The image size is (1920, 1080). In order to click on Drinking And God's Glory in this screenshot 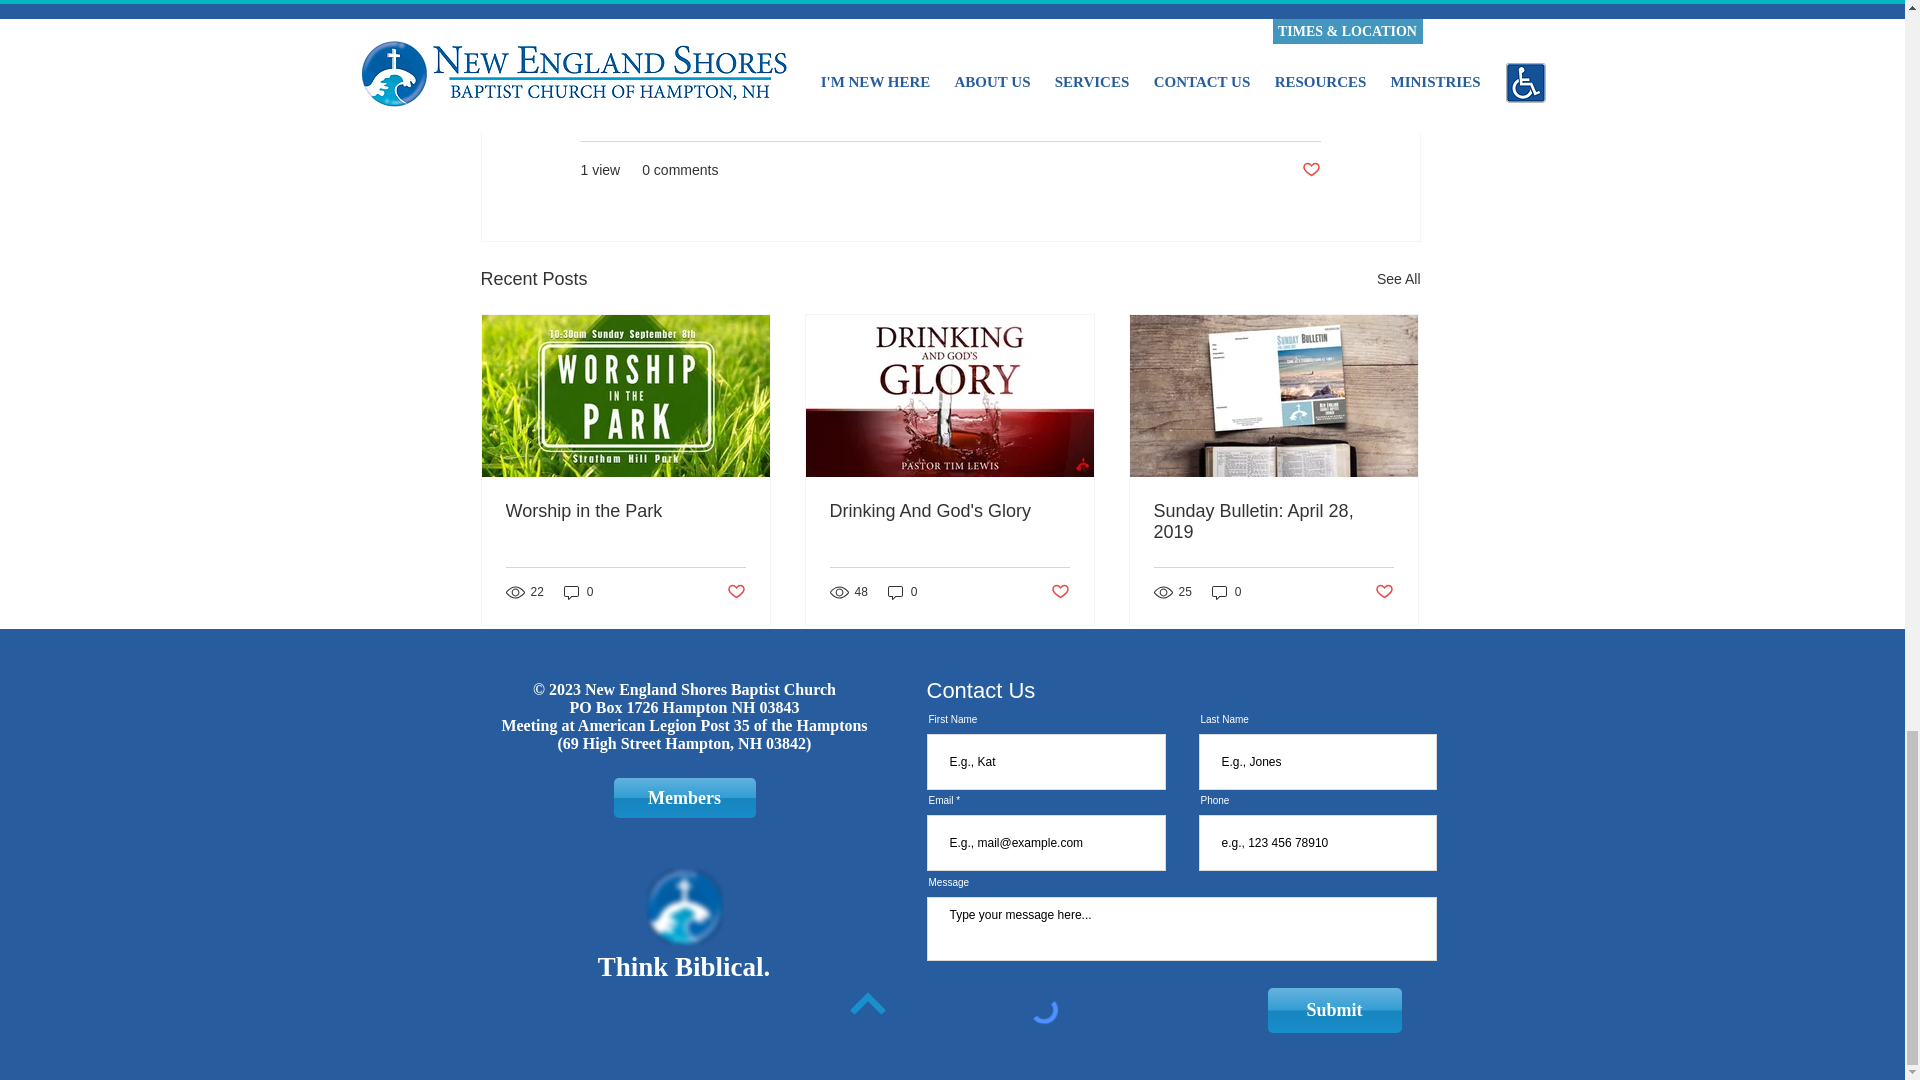, I will do `click(949, 511)`.